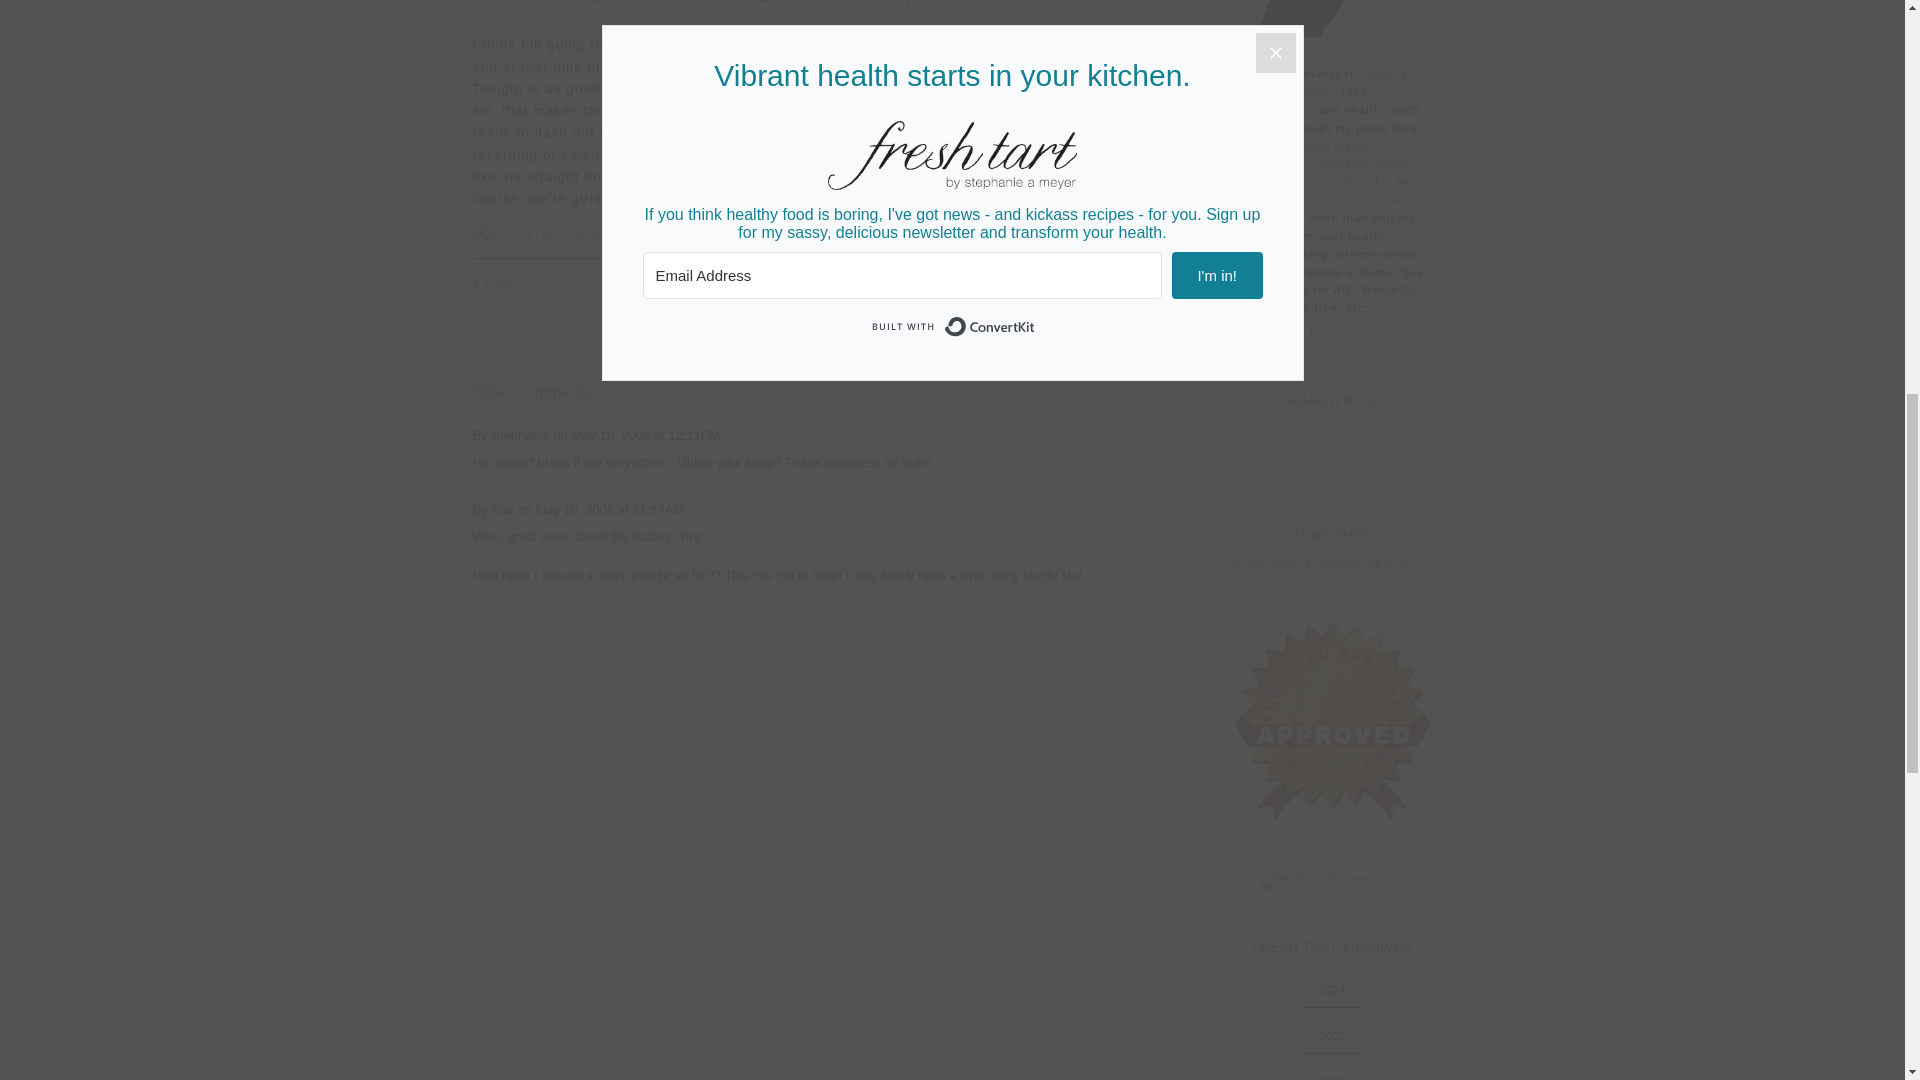 The image size is (1920, 1080). Describe the element at coordinates (1332, 469) in the screenshot. I see `Go` at that location.